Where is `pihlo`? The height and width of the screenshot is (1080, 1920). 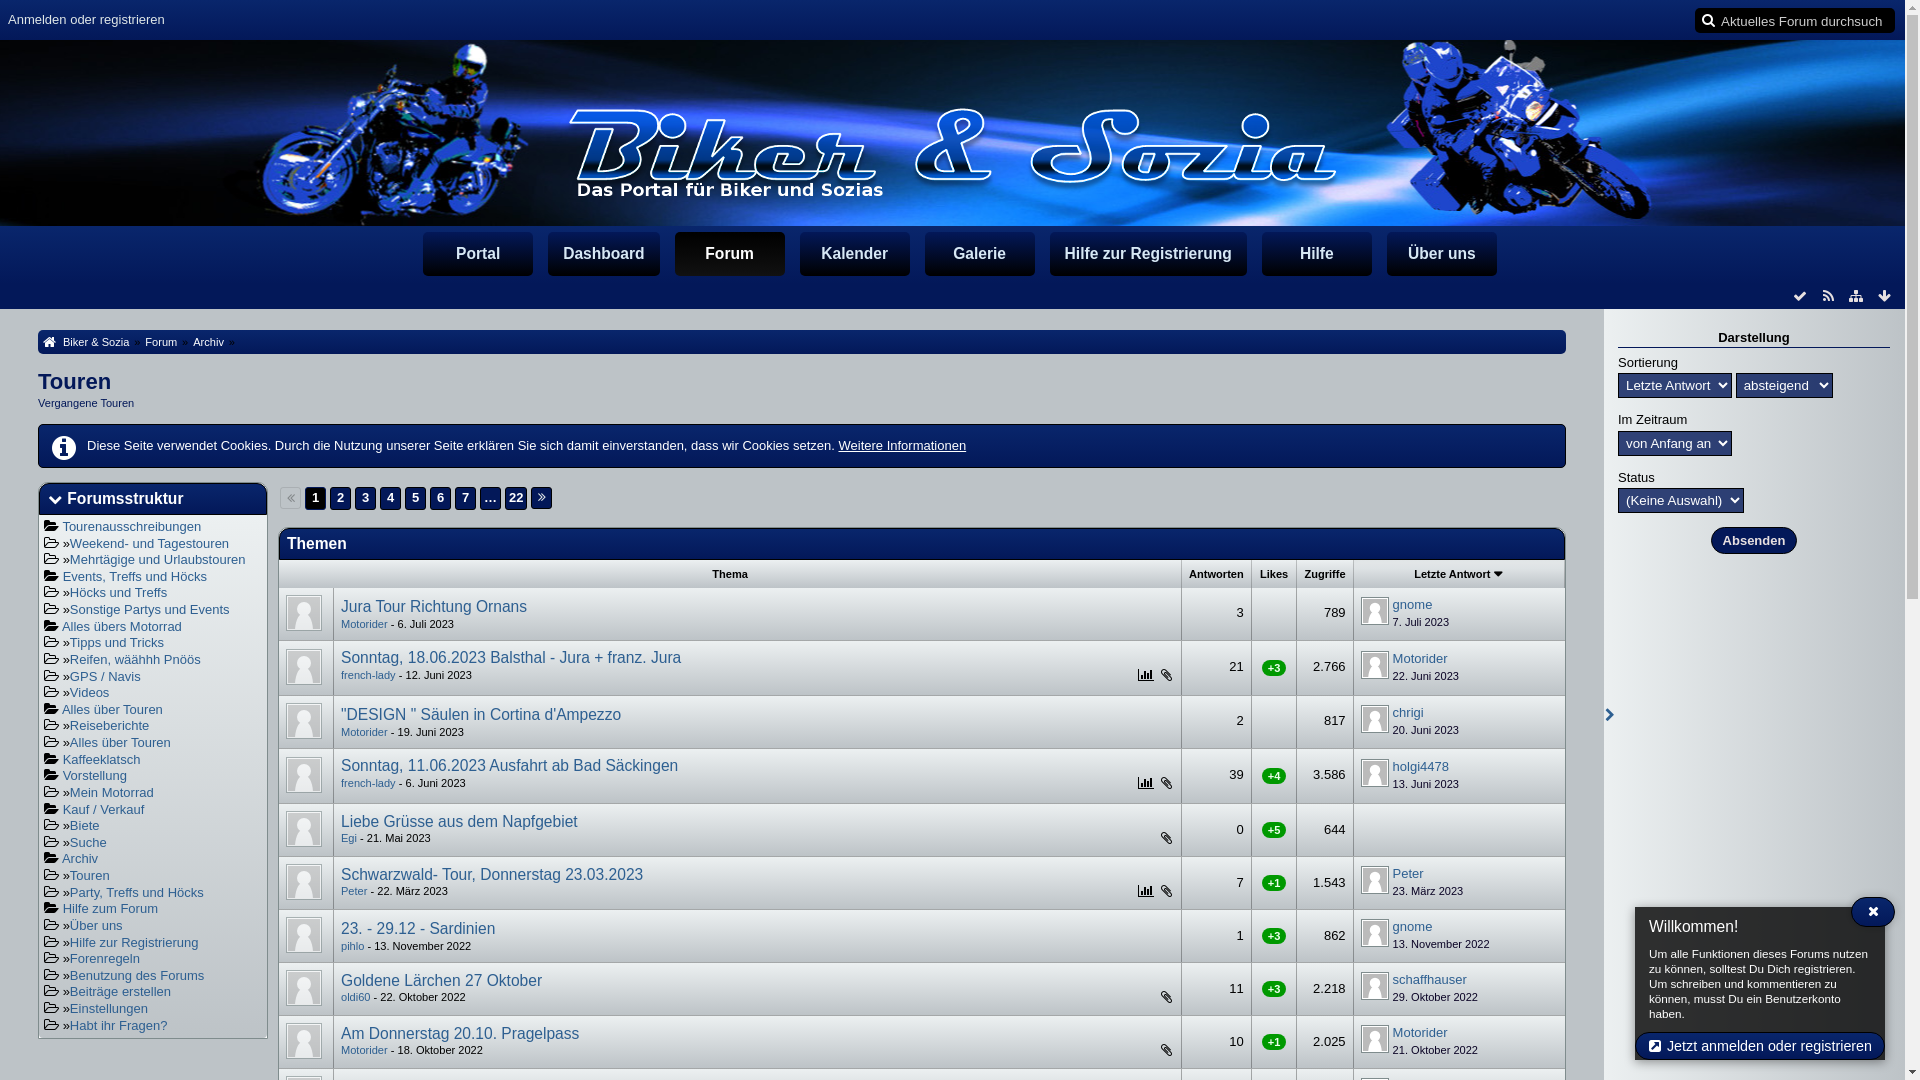 pihlo is located at coordinates (352, 946).